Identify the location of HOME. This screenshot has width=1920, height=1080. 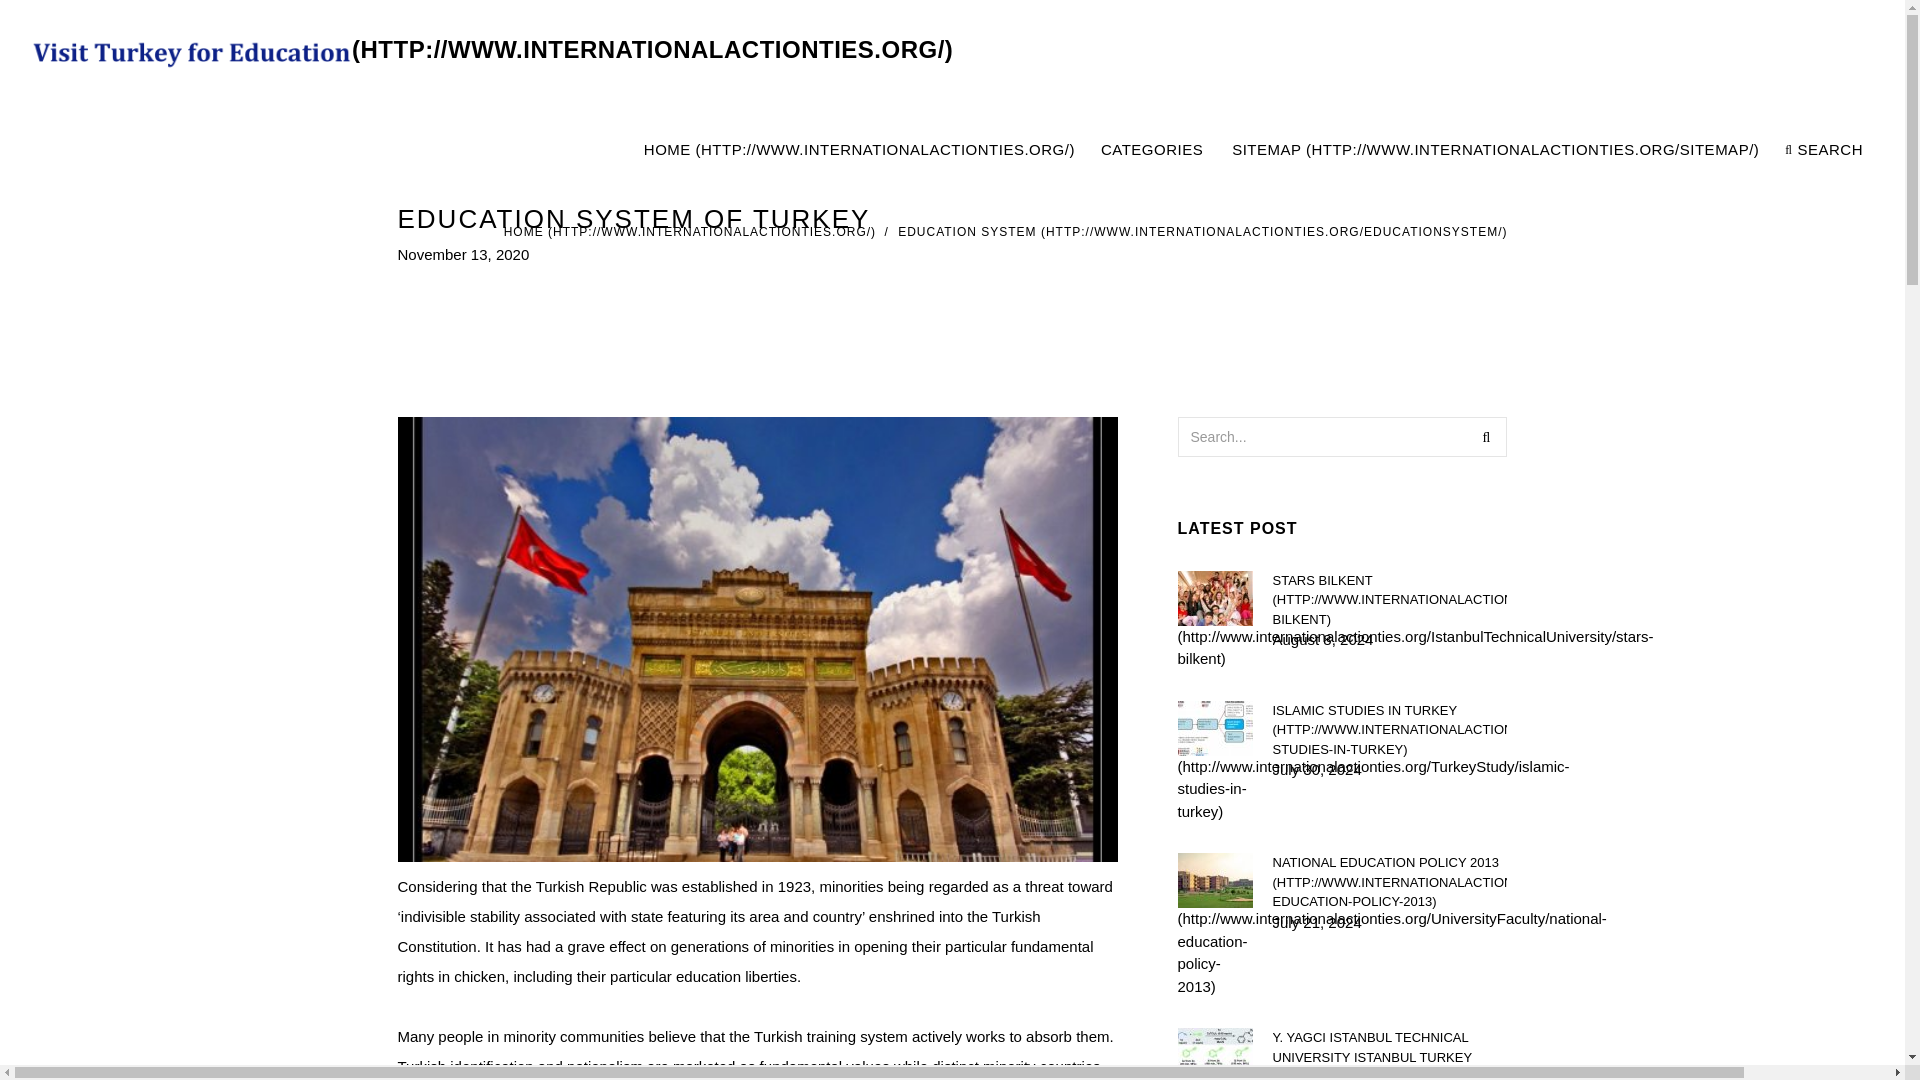
(689, 231).